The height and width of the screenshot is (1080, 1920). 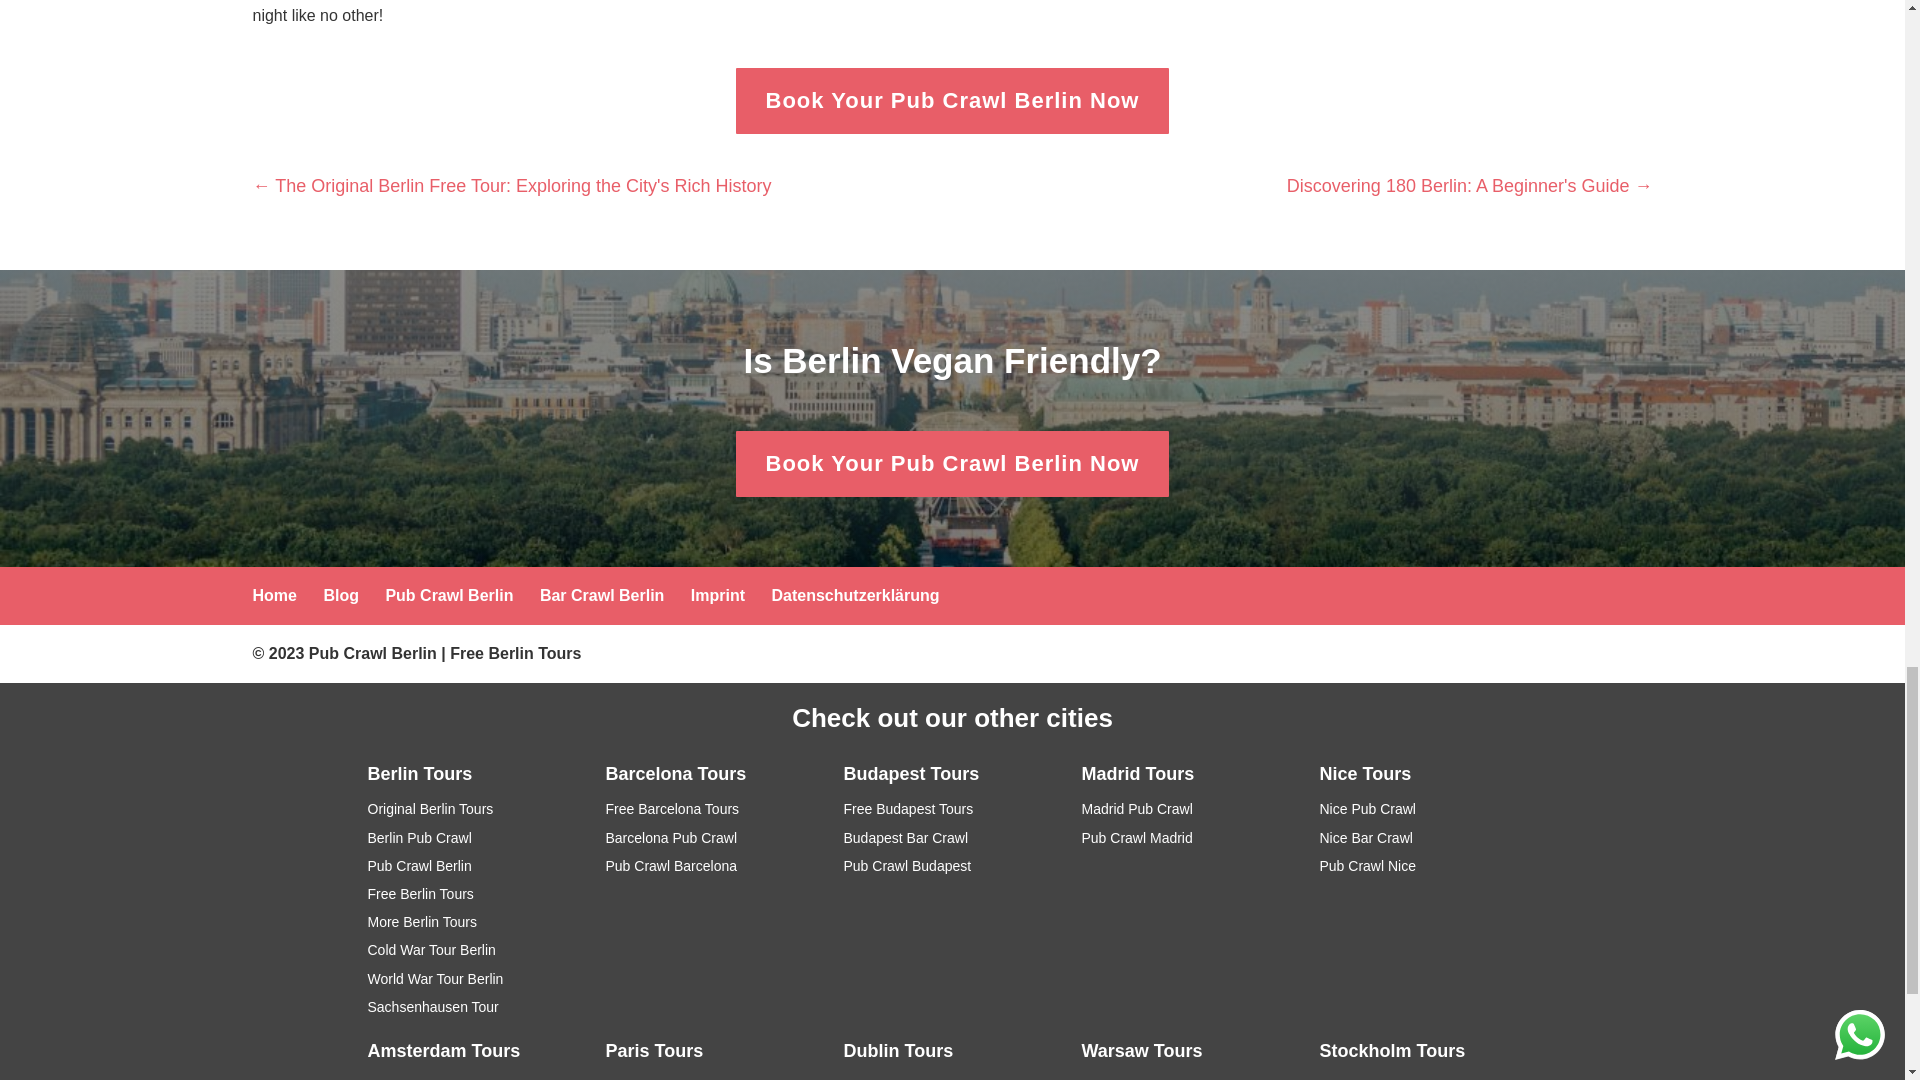 I want to click on Free Berlin Tours, so click(x=515, y=653).